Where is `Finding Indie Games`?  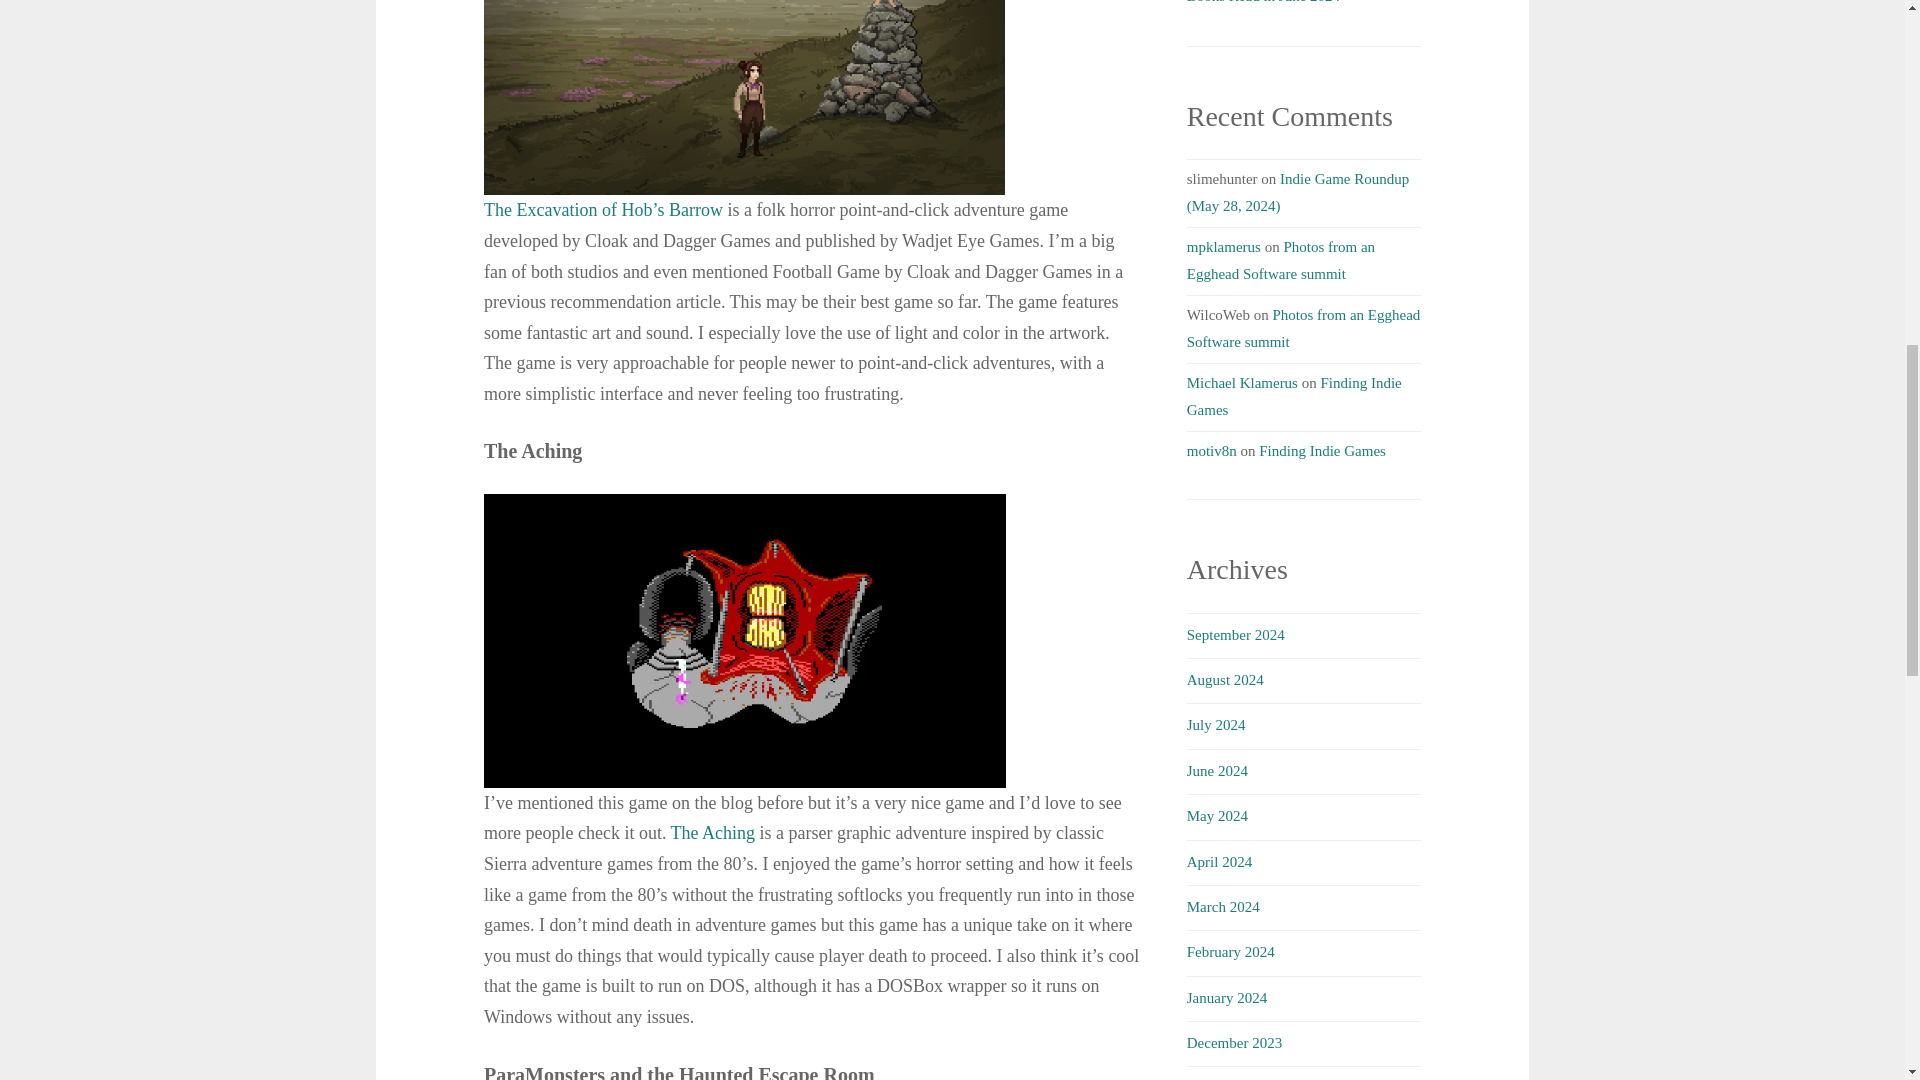
Finding Indie Games is located at coordinates (1322, 450).